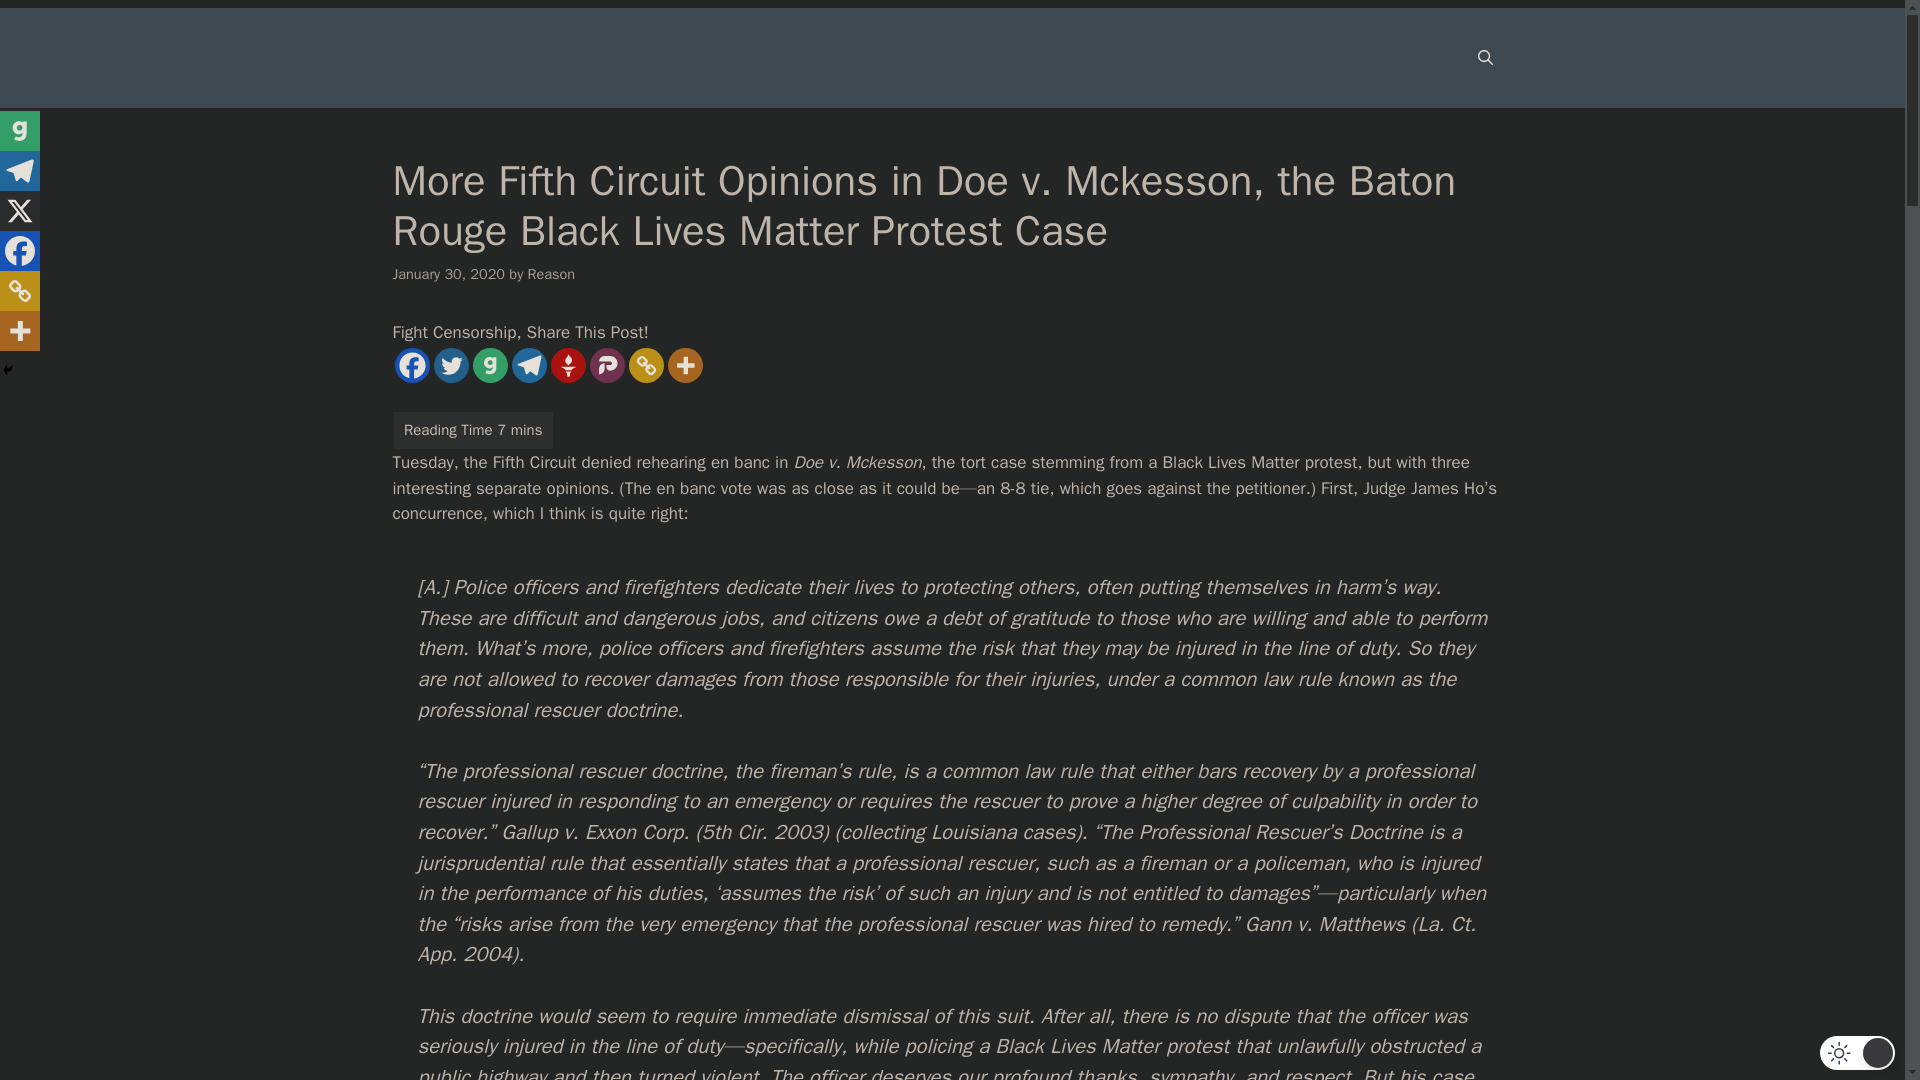 The width and height of the screenshot is (1920, 1080). Describe the element at coordinates (567, 365) in the screenshot. I see `Gettr` at that location.